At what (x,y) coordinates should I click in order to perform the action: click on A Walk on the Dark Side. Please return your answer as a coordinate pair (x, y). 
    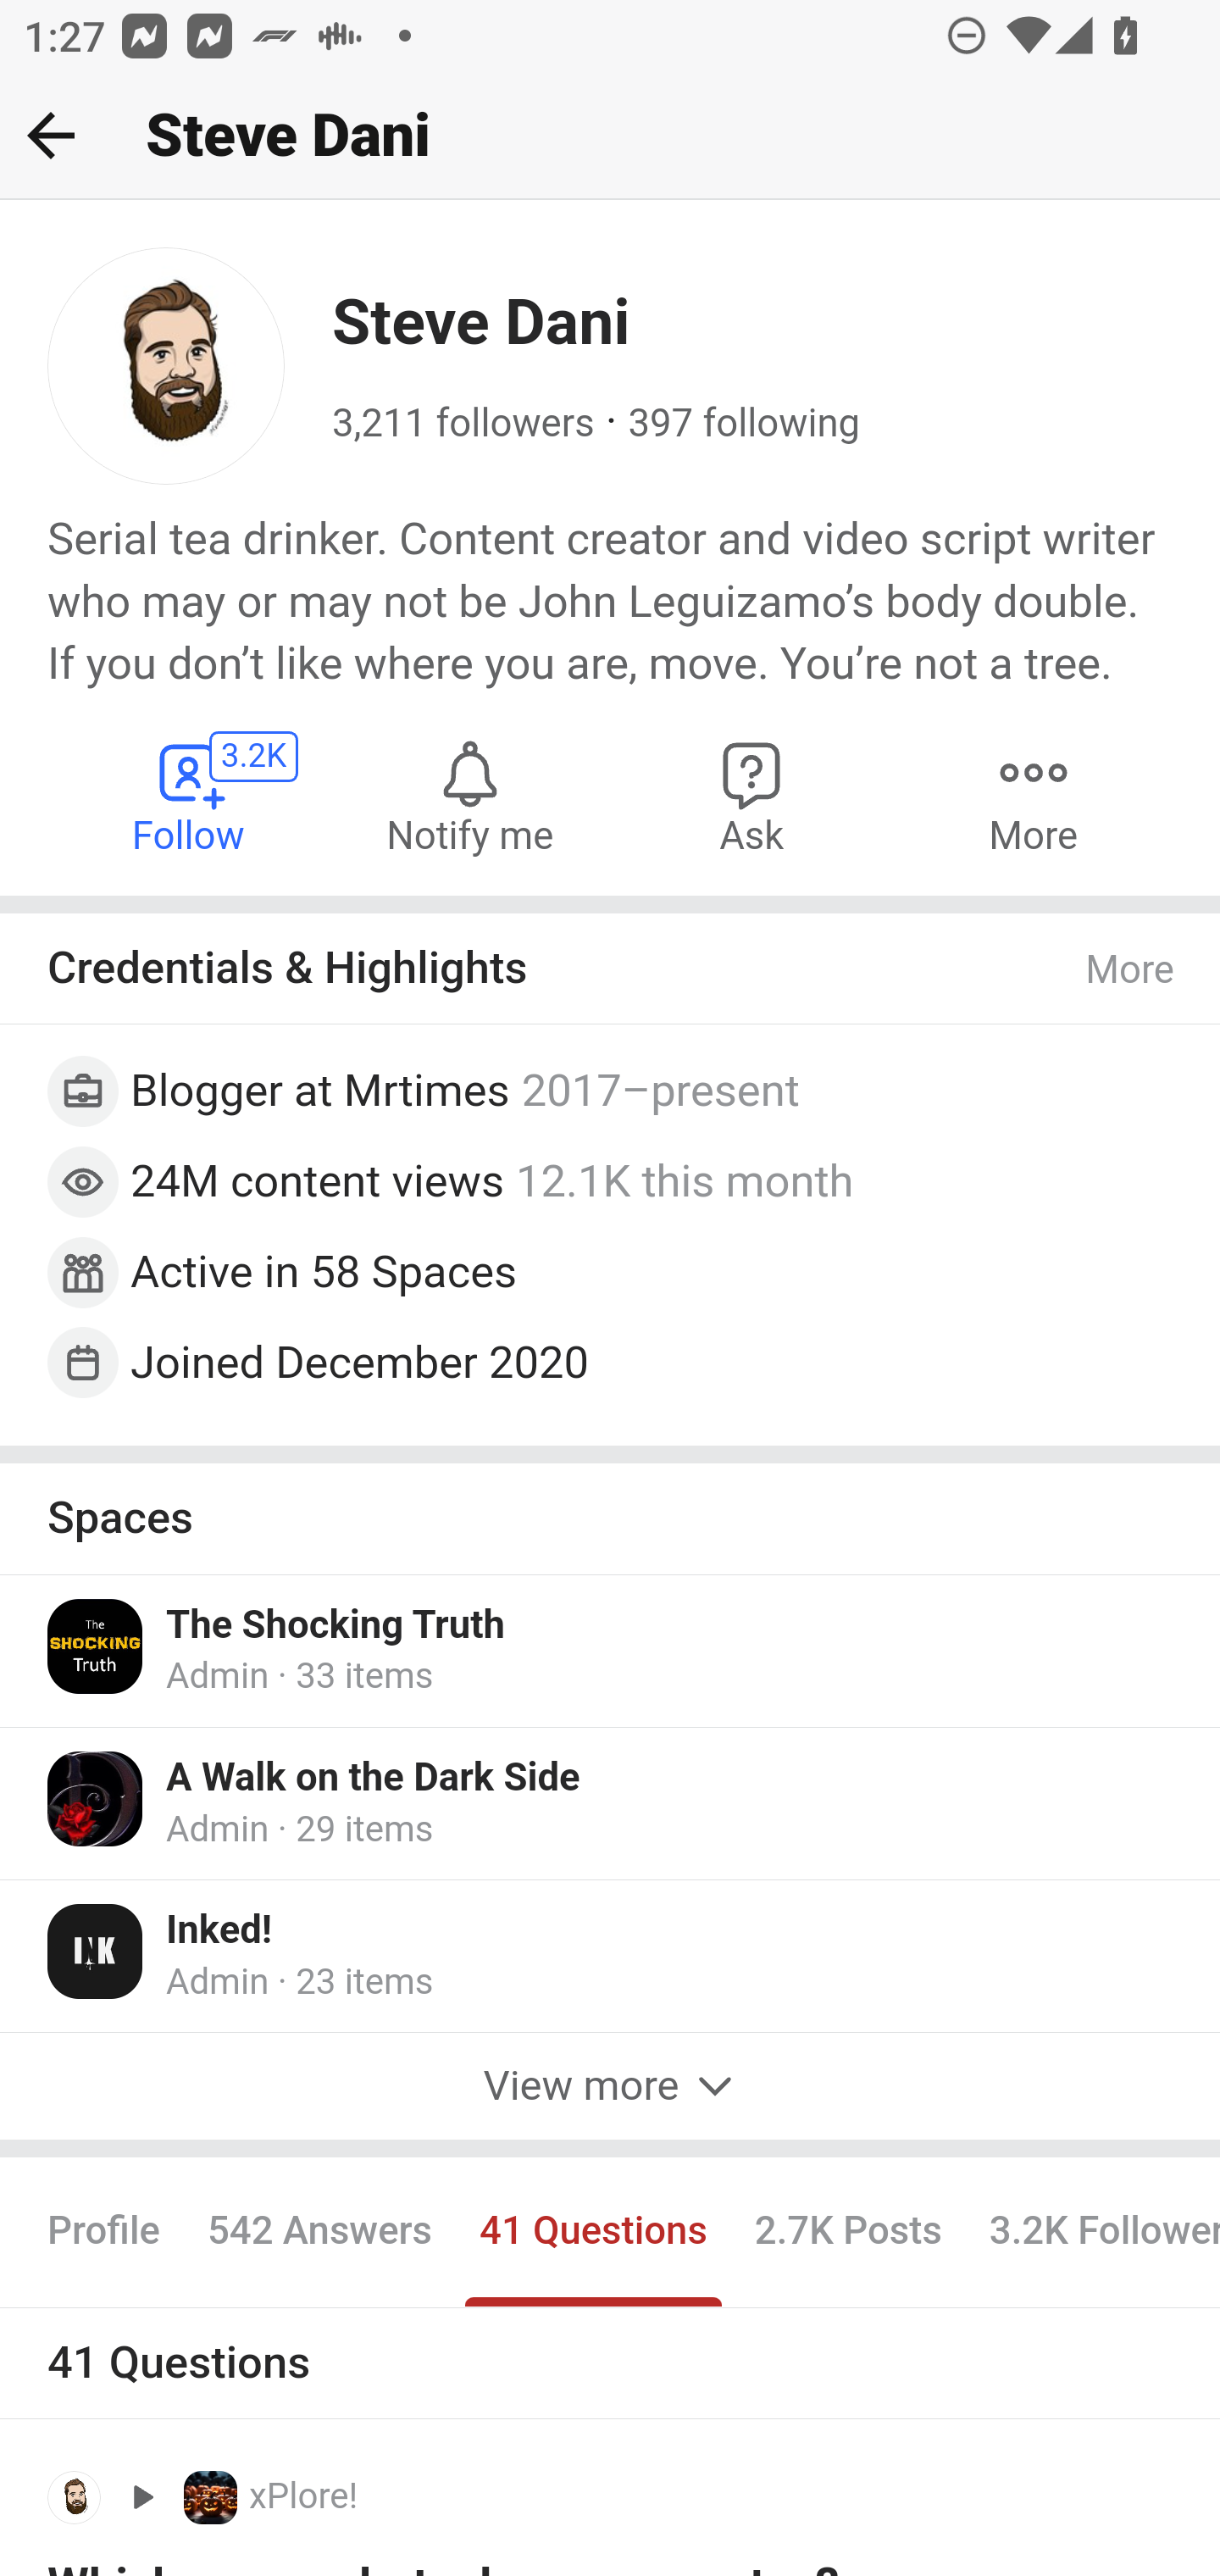
    Looking at the image, I should click on (373, 1779).